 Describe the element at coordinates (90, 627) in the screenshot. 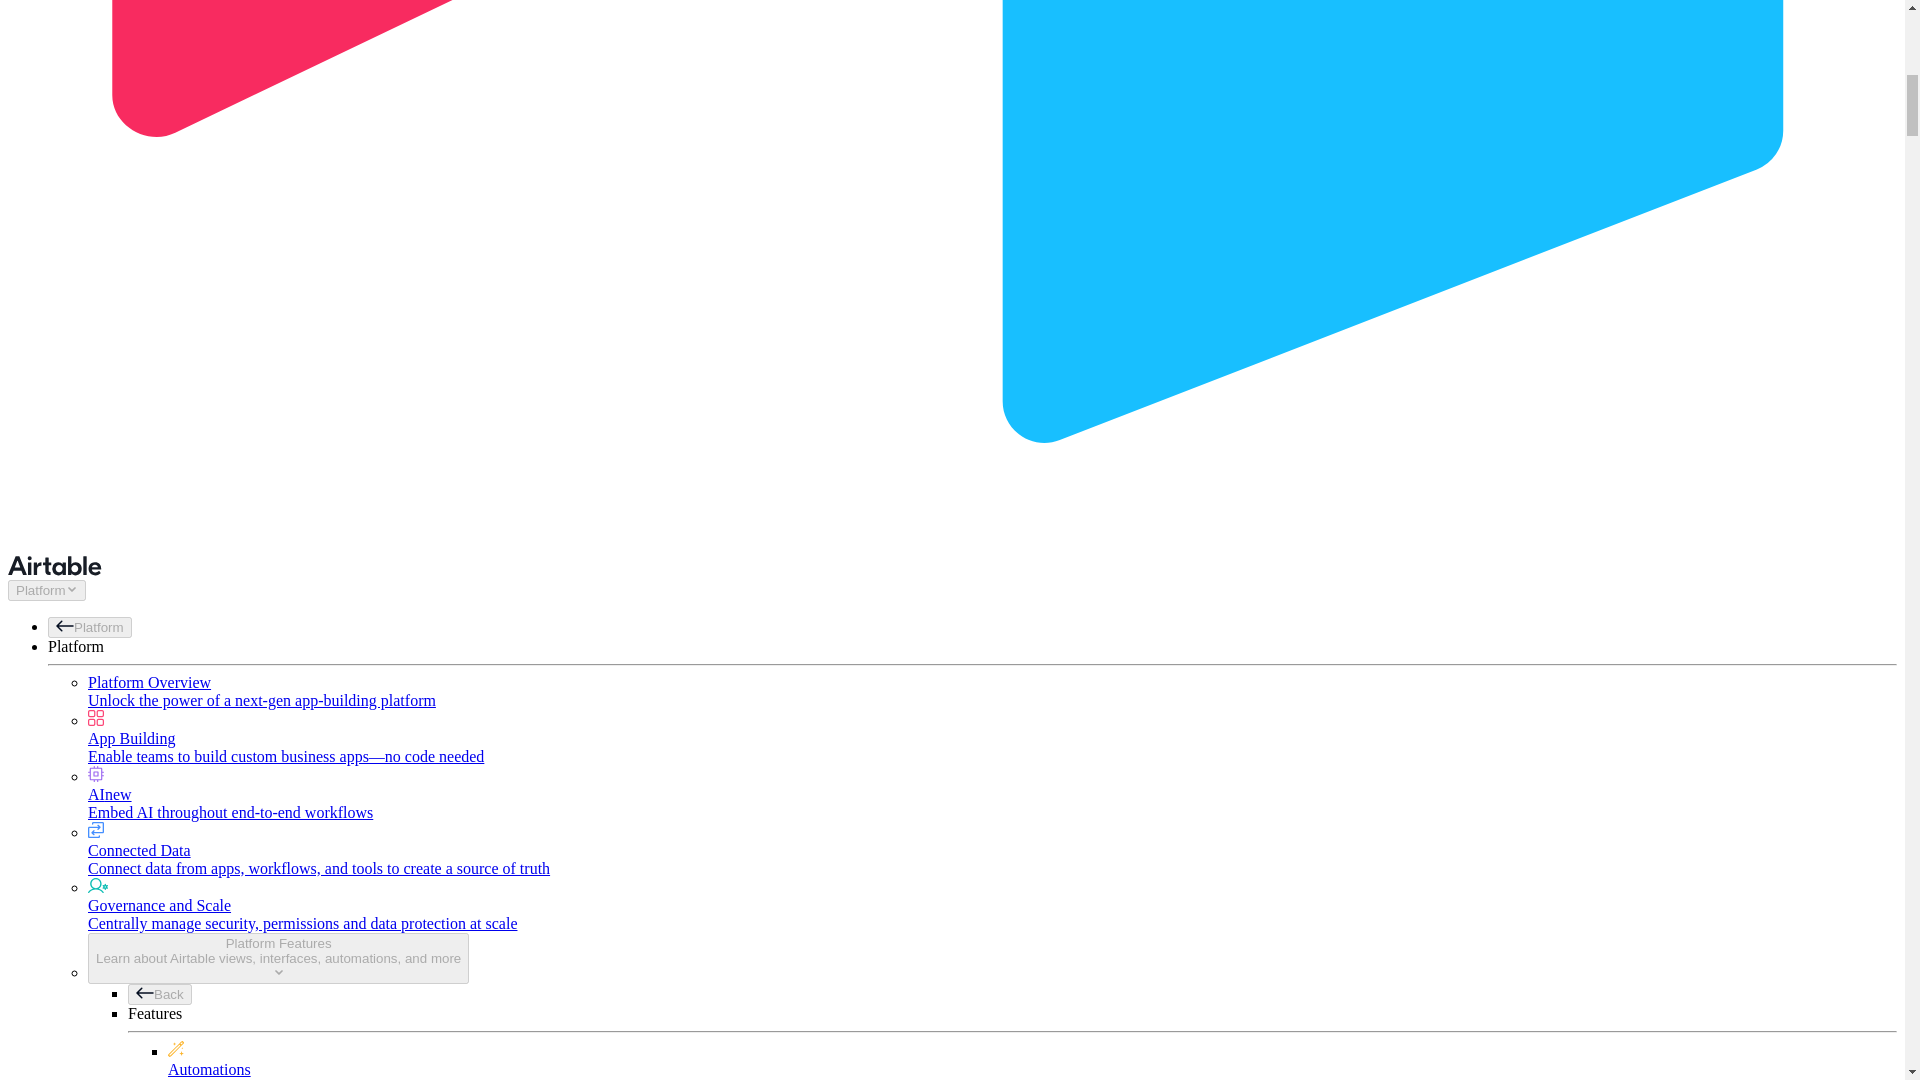

I see `Platform` at that location.